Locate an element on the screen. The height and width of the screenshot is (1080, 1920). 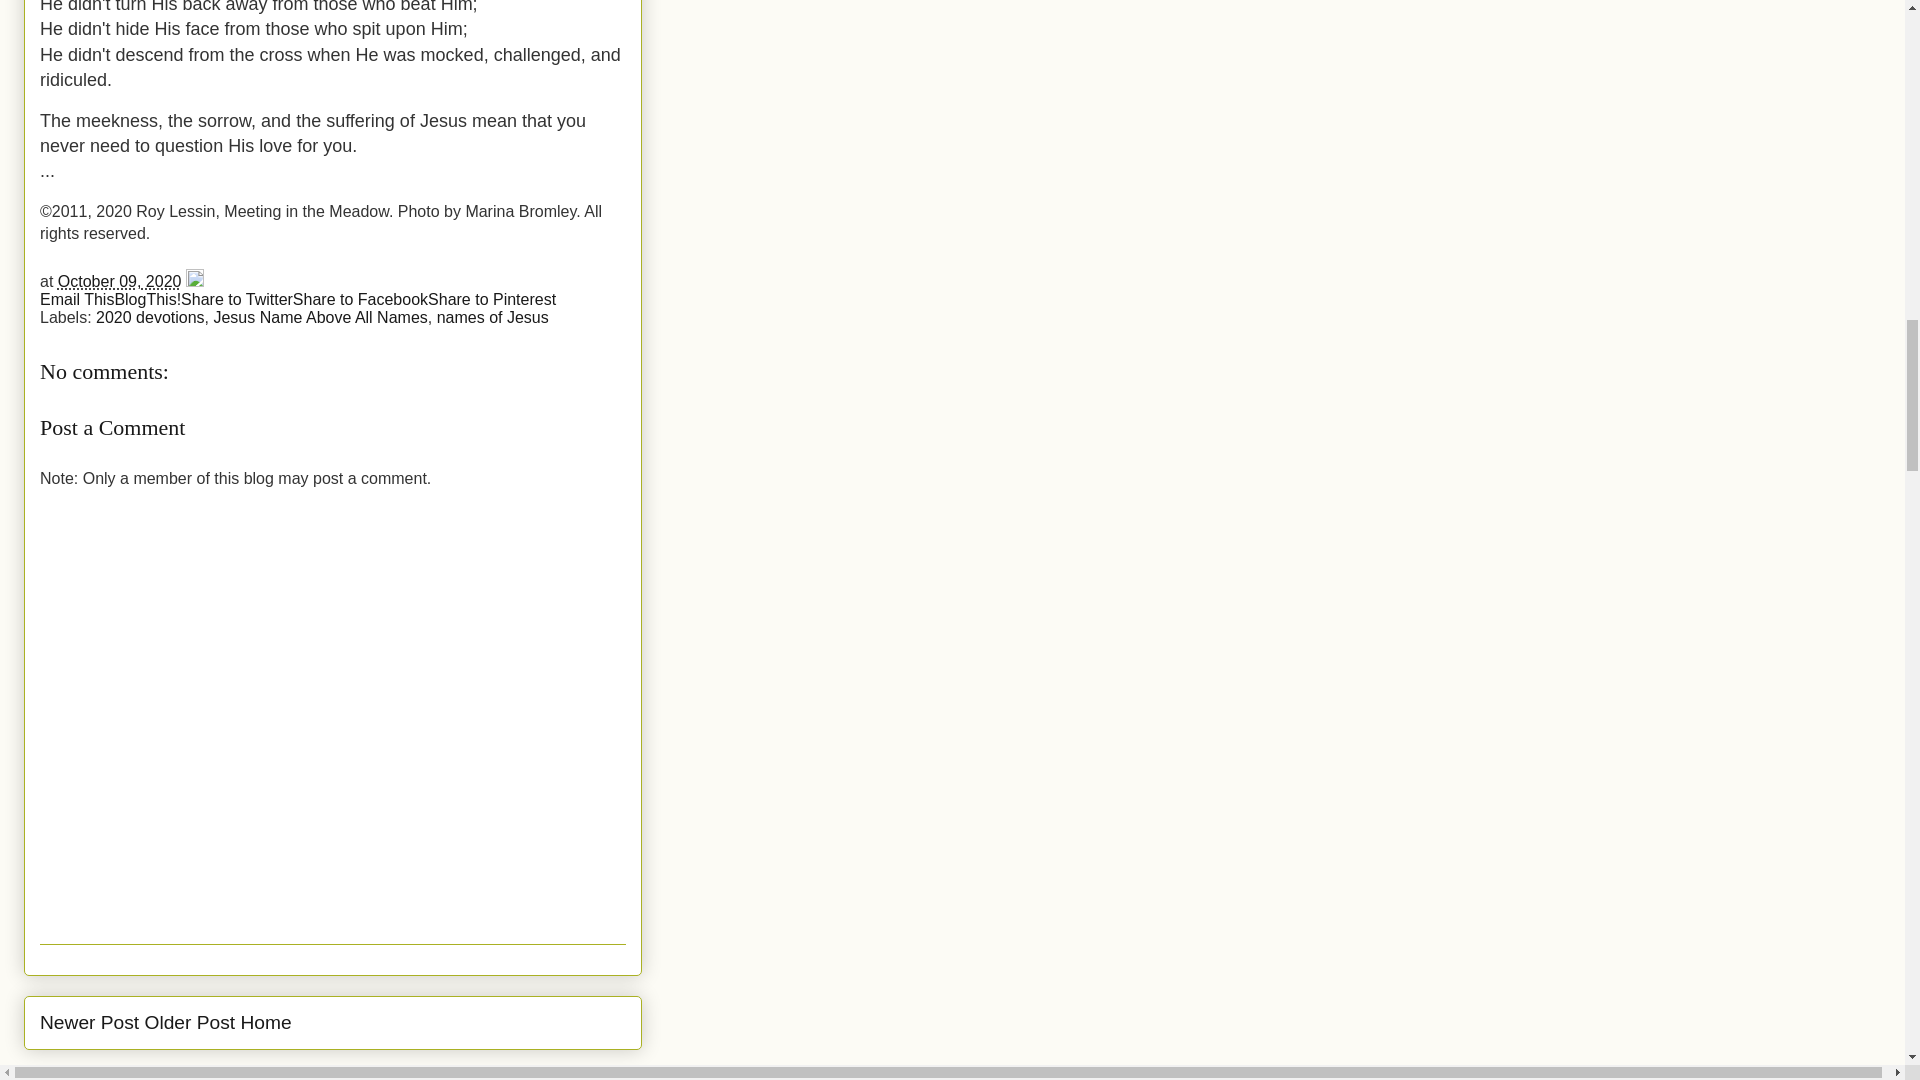
names of Jesus is located at coordinates (493, 317).